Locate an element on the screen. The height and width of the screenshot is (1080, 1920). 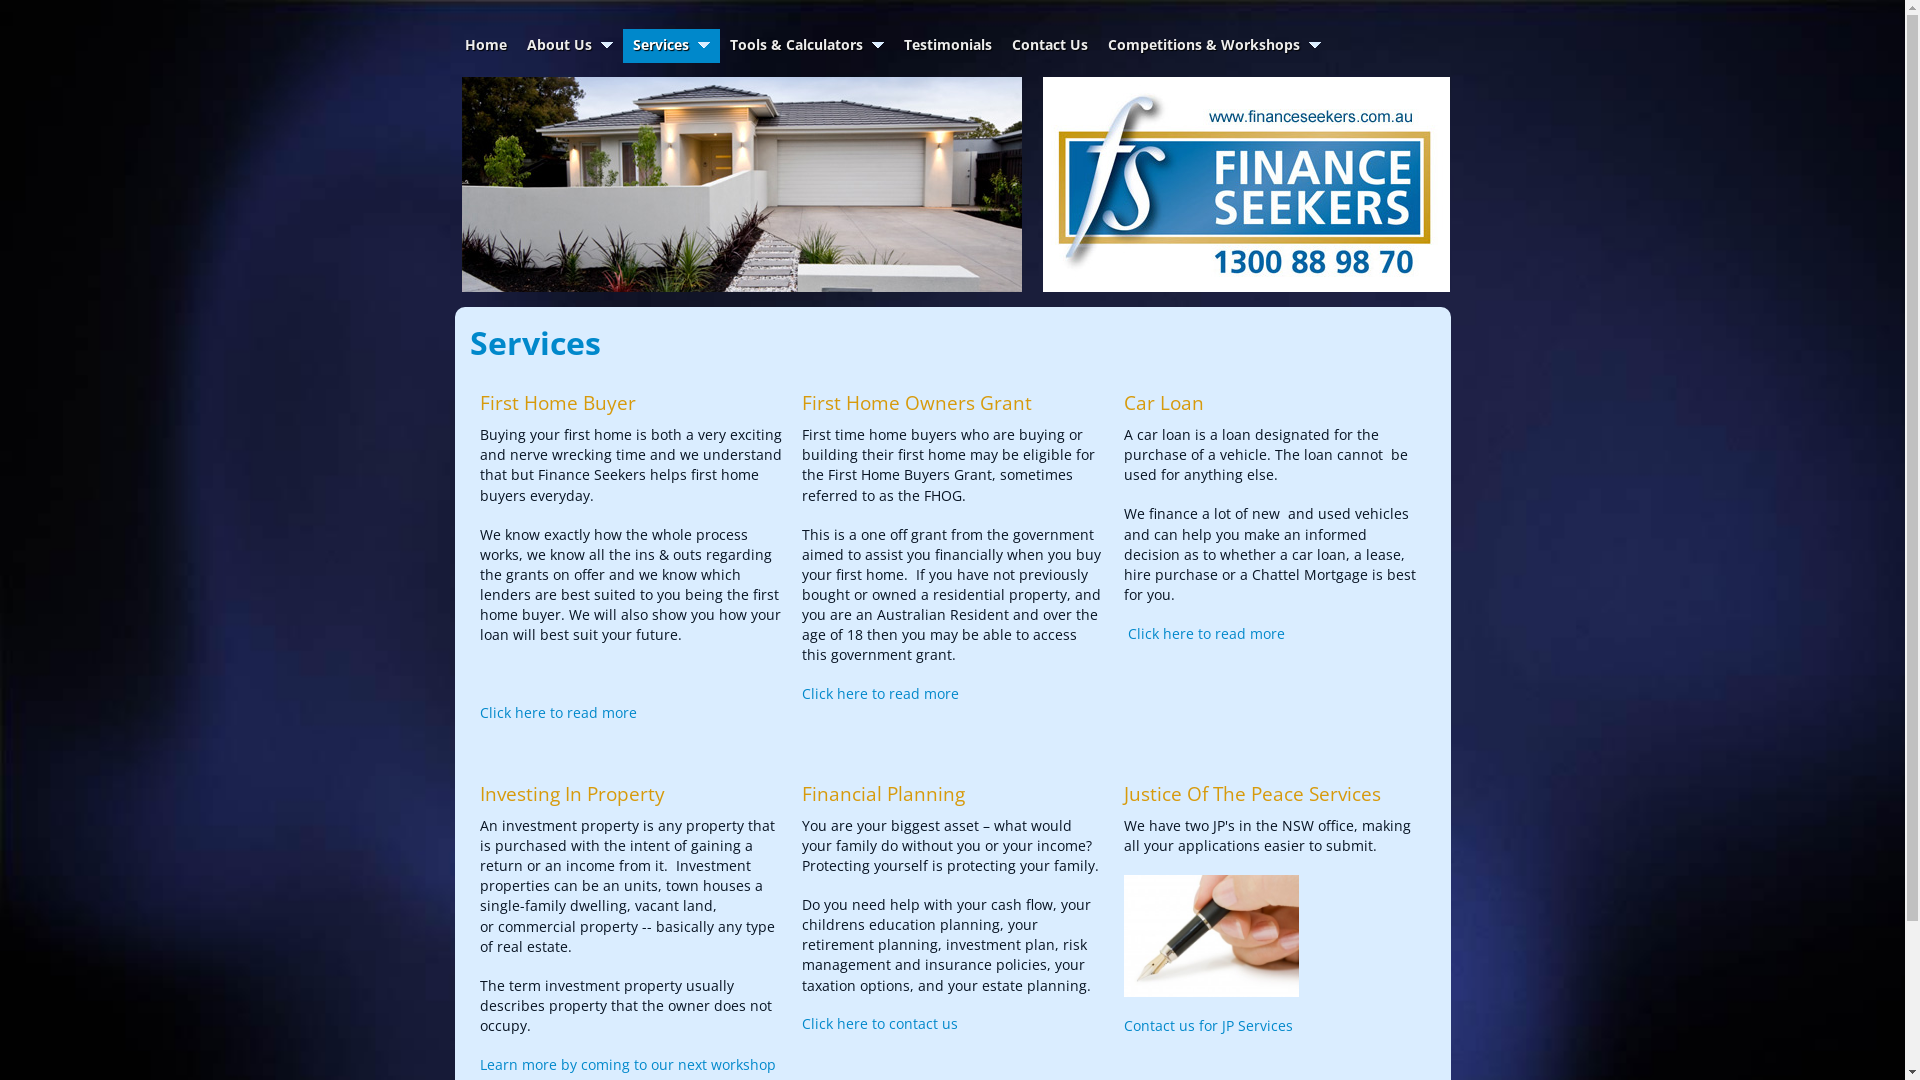
Click here to read more is located at coordinates (1206, 633).